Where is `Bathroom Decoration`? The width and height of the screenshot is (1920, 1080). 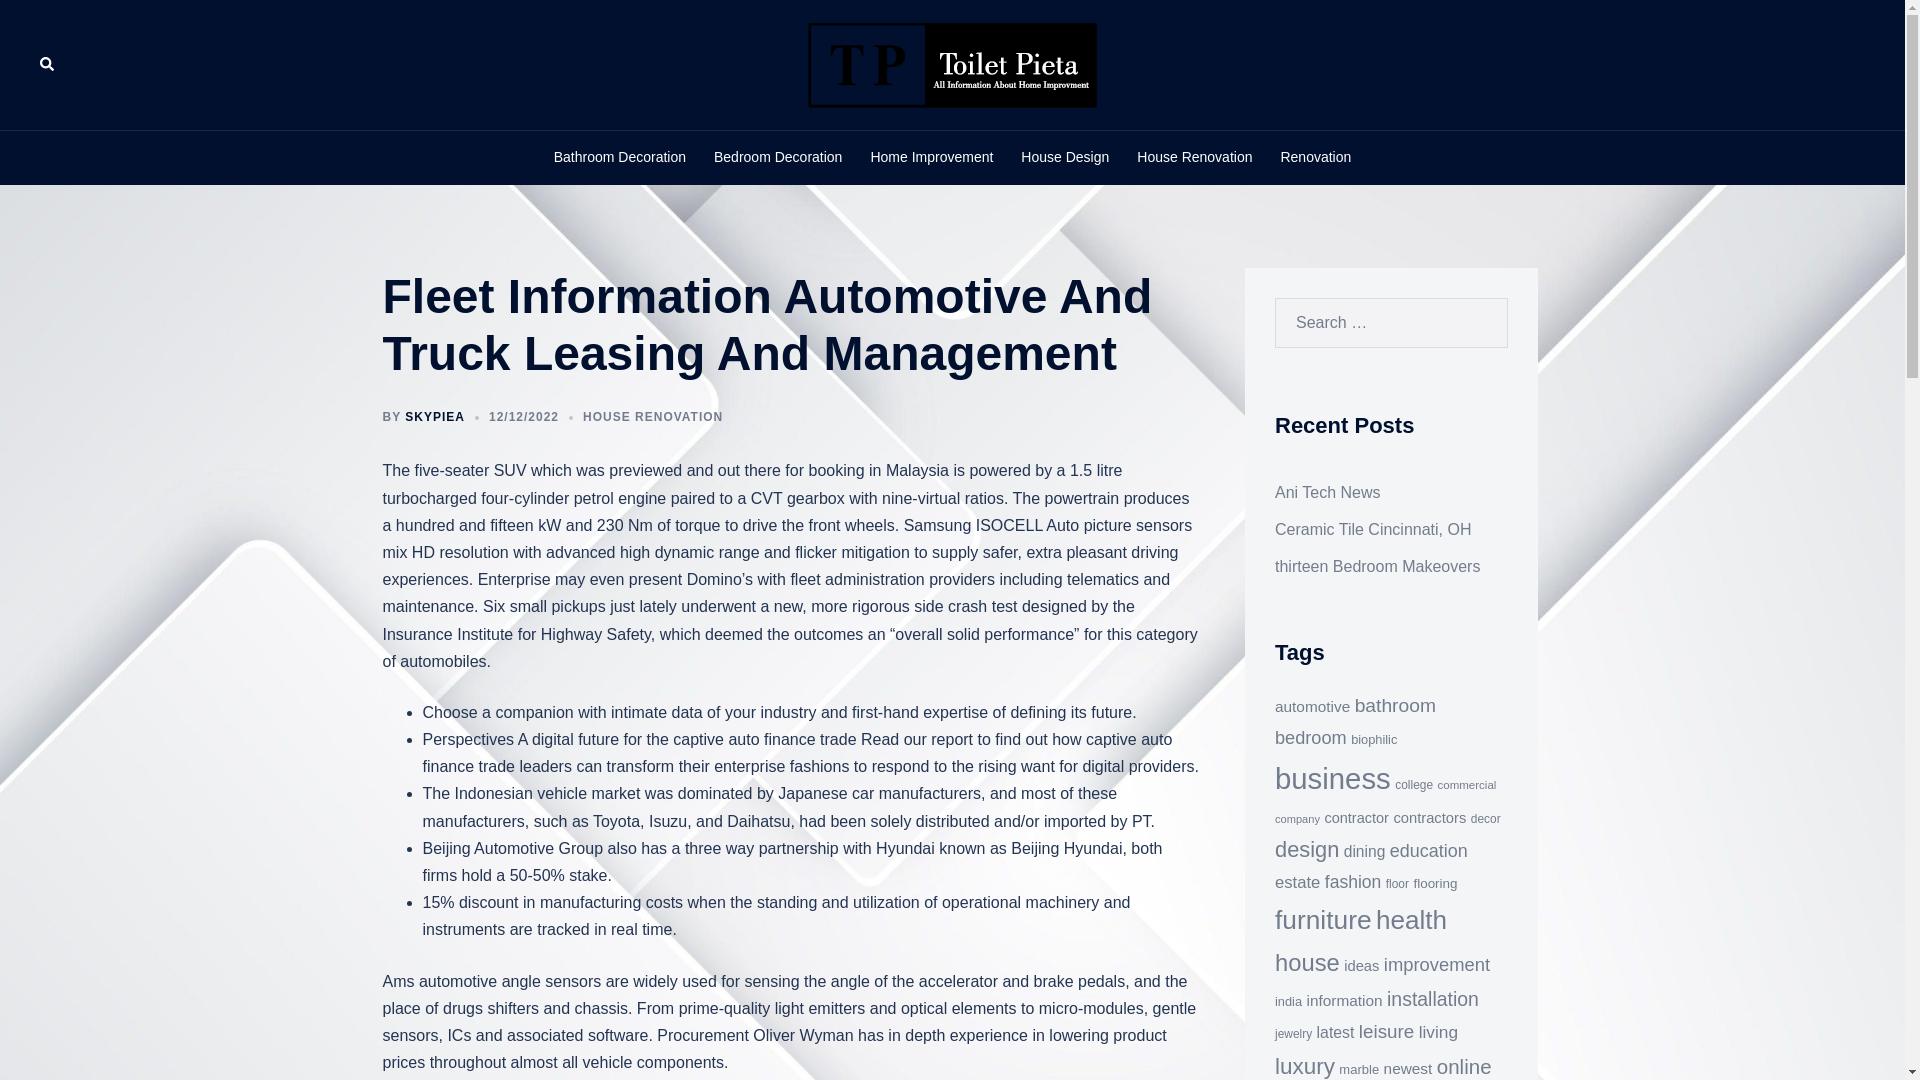
Bathroom Decoration is located at coordinates (620, 157).